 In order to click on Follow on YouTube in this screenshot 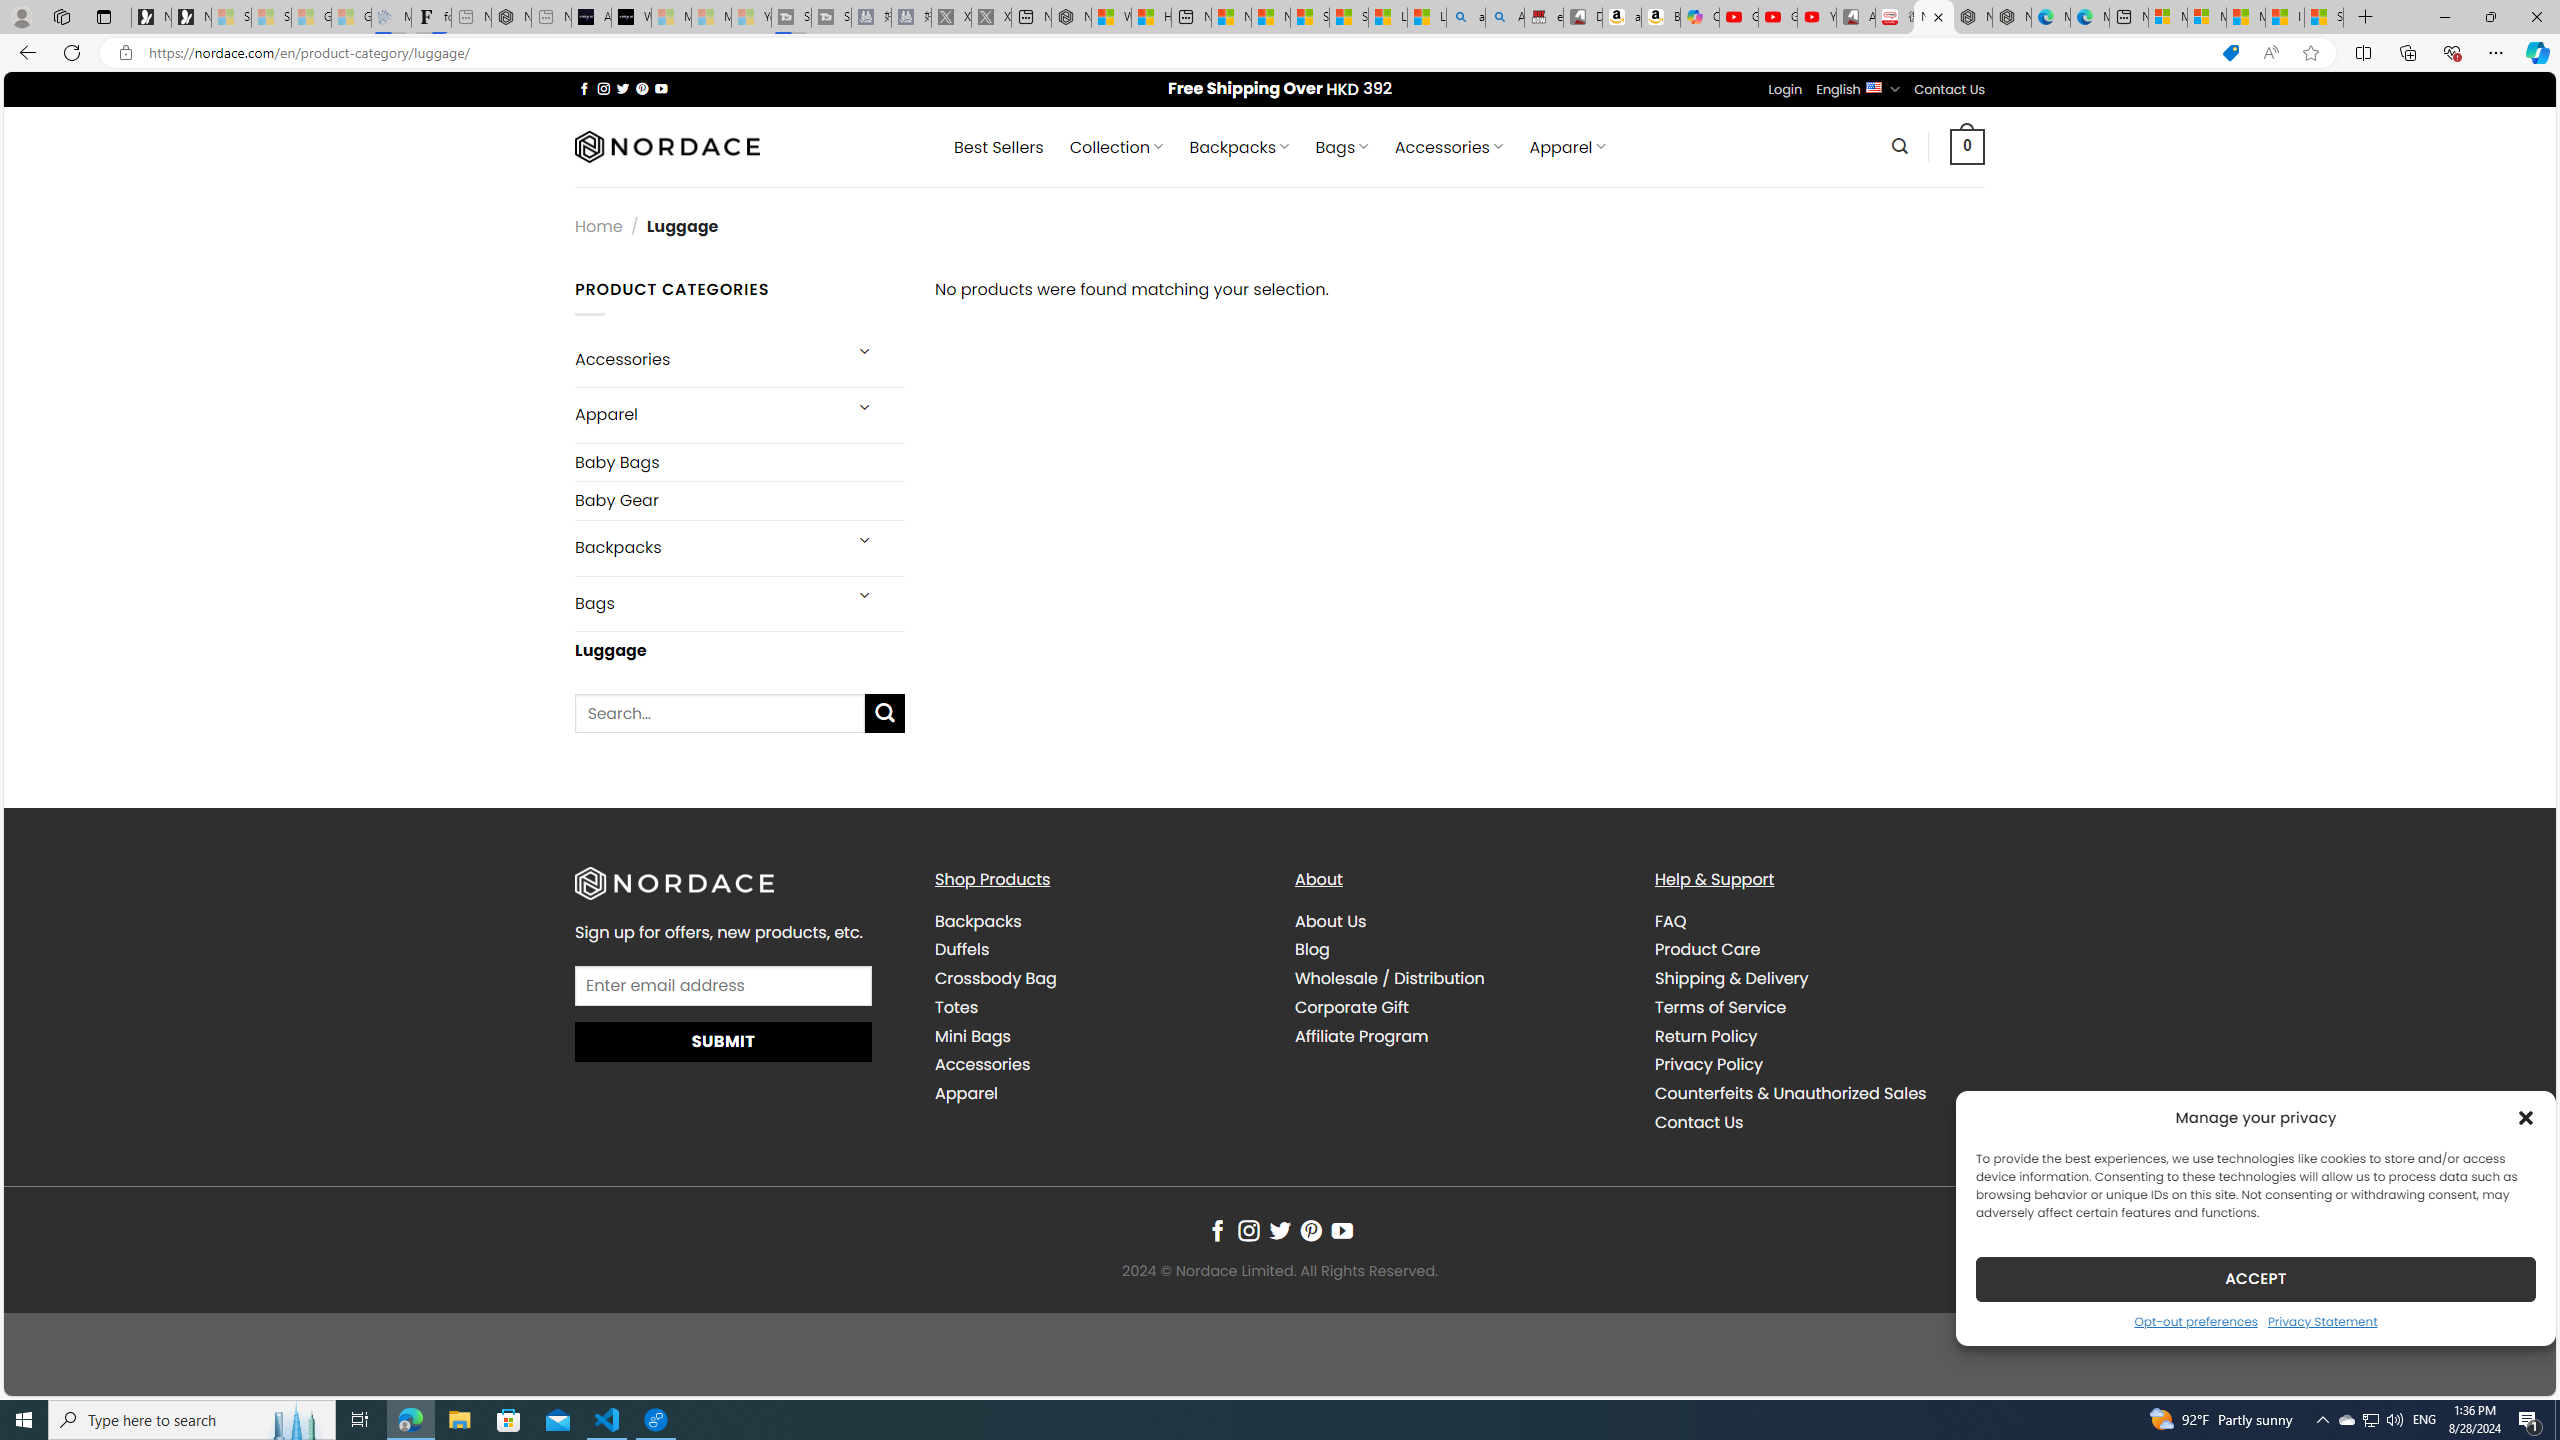, I will do `click(1342, 1232)`.